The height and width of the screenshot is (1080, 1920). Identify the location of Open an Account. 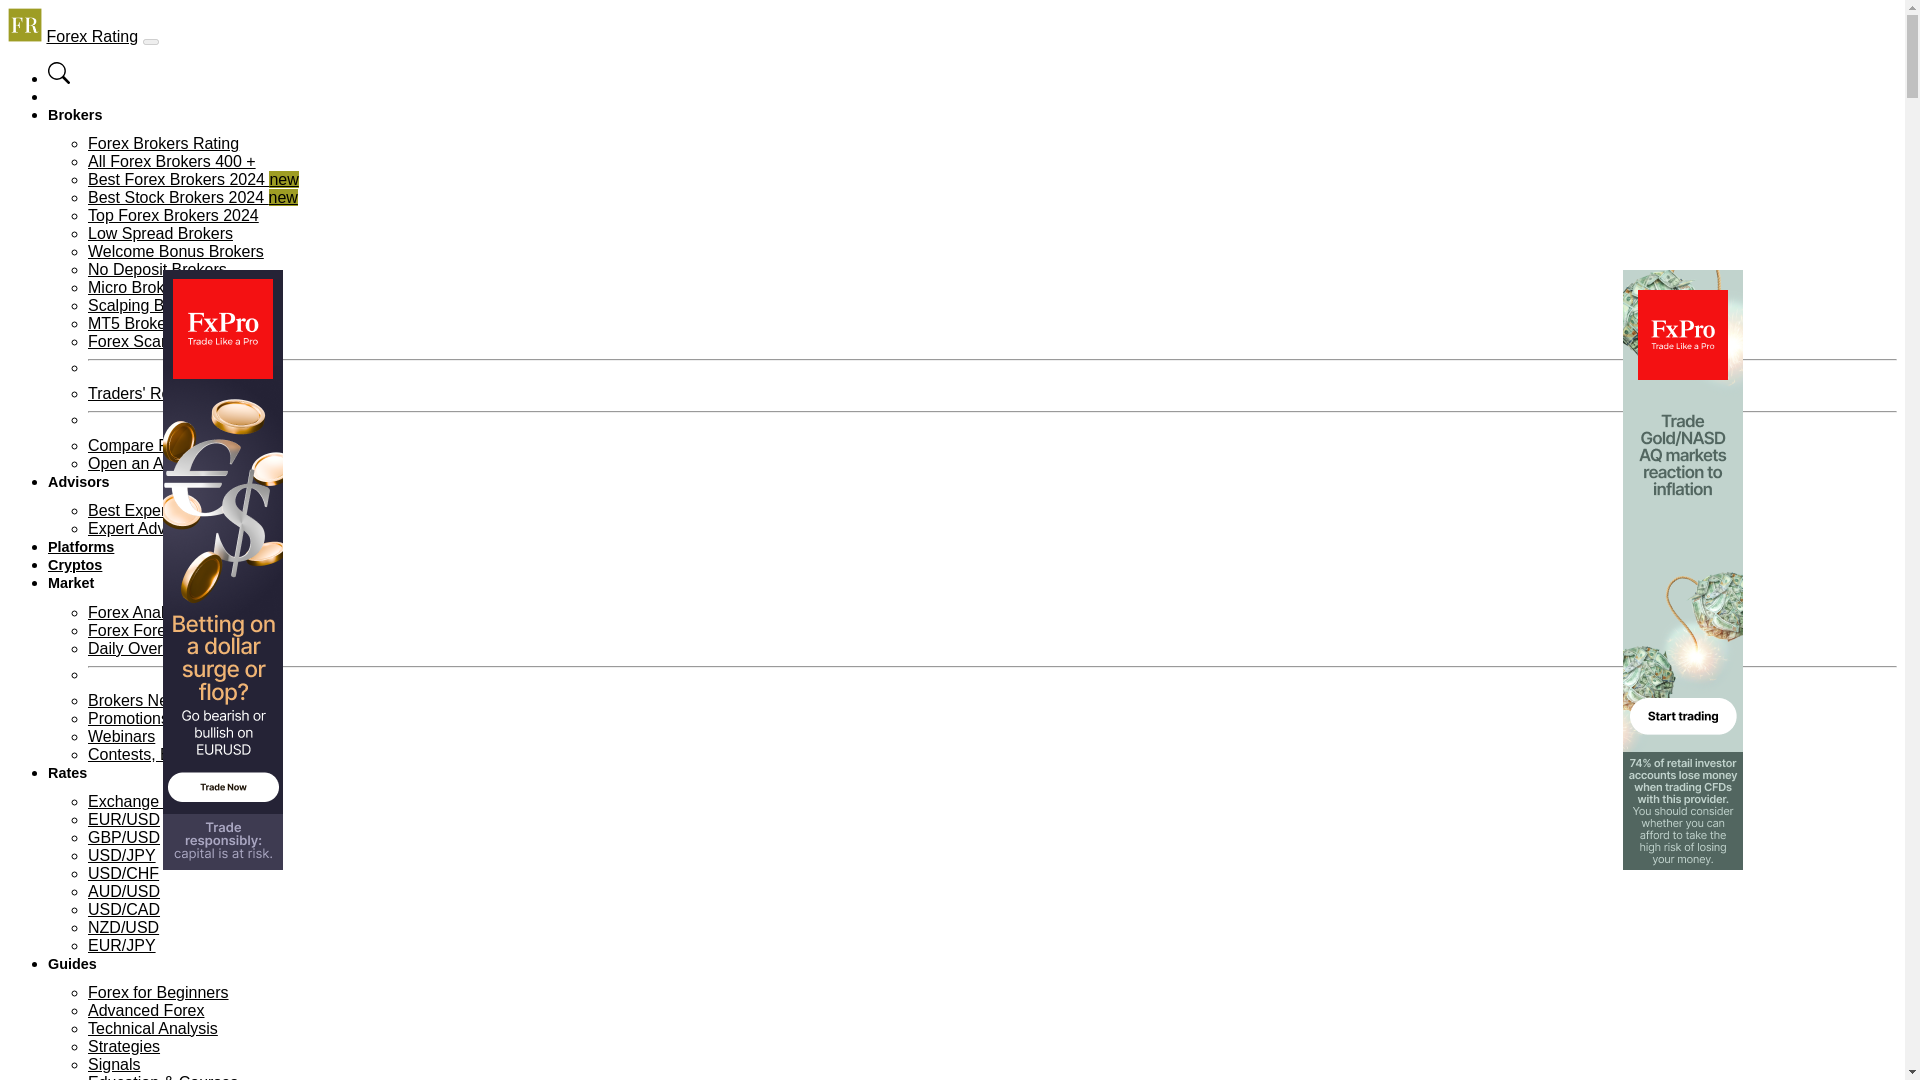
(150, 462).